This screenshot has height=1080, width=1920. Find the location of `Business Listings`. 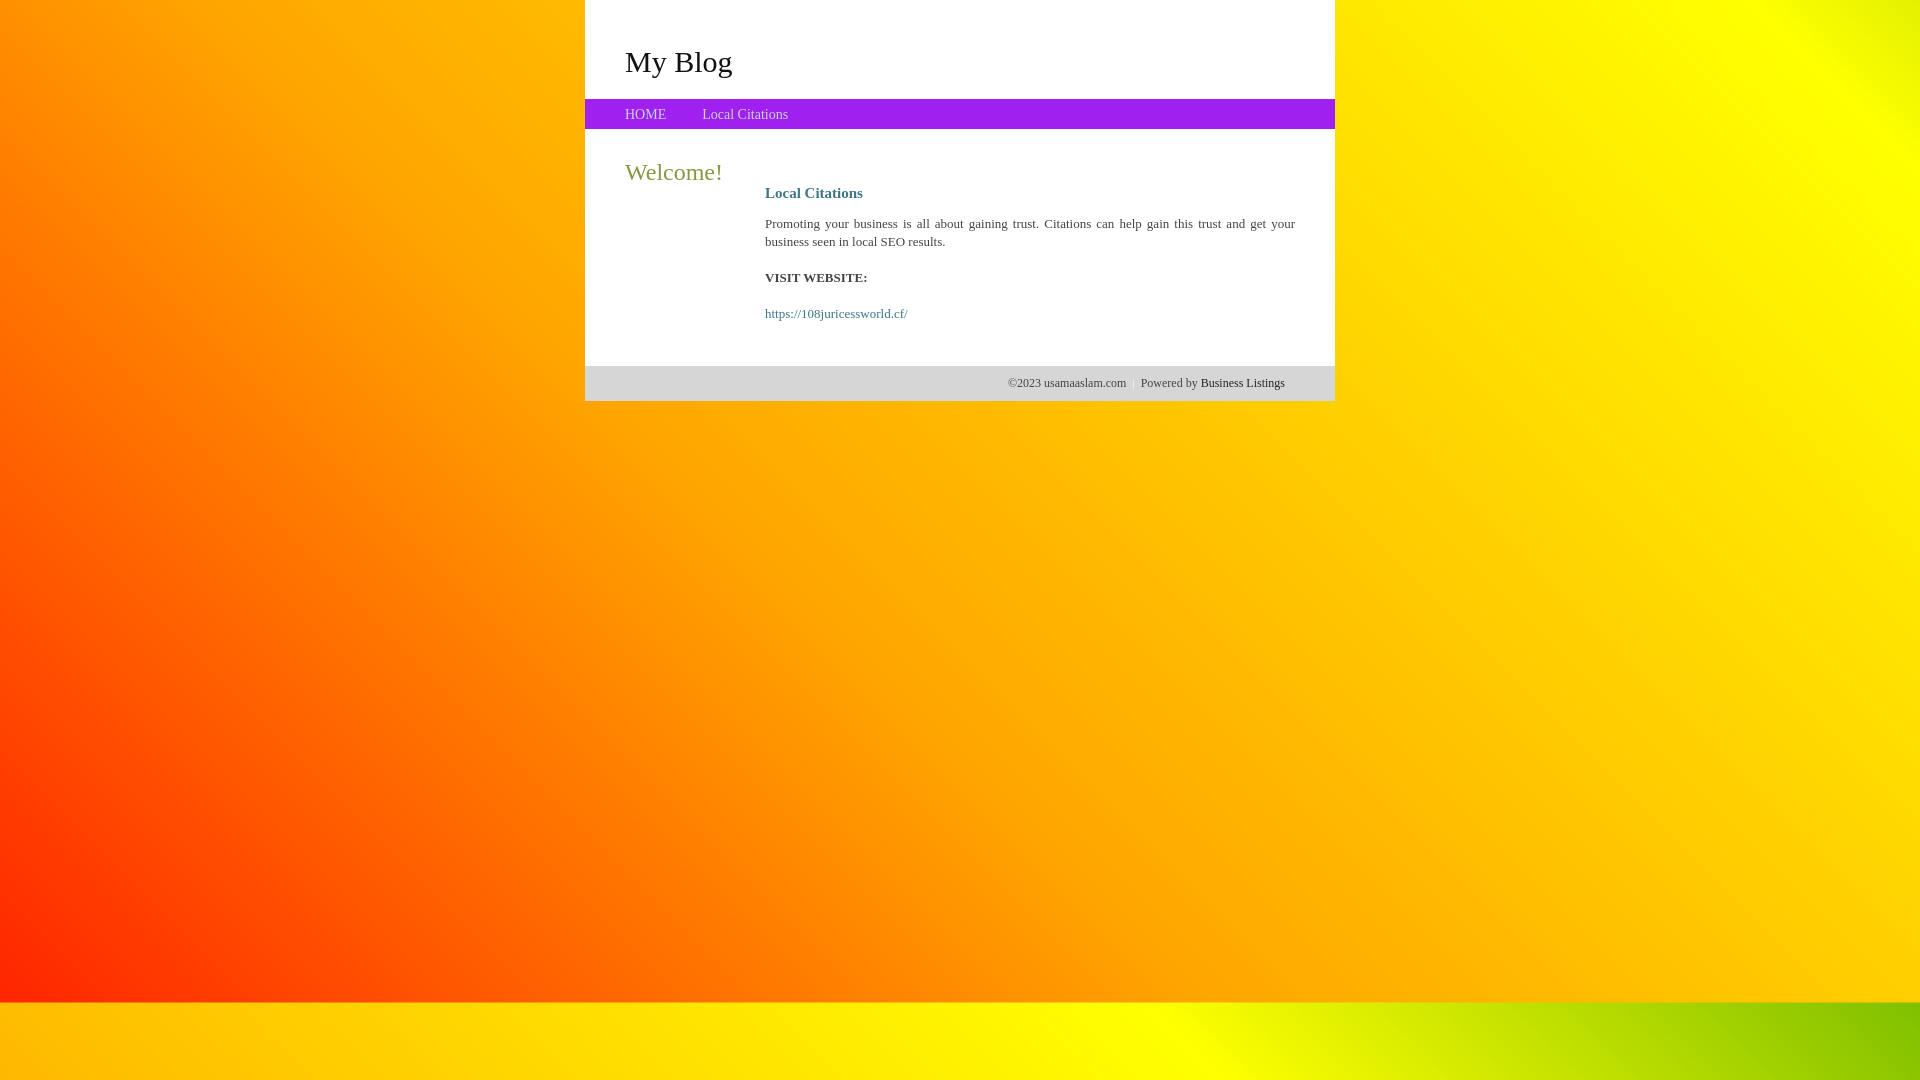

Business Listings is located at coordinates (1243, 383).